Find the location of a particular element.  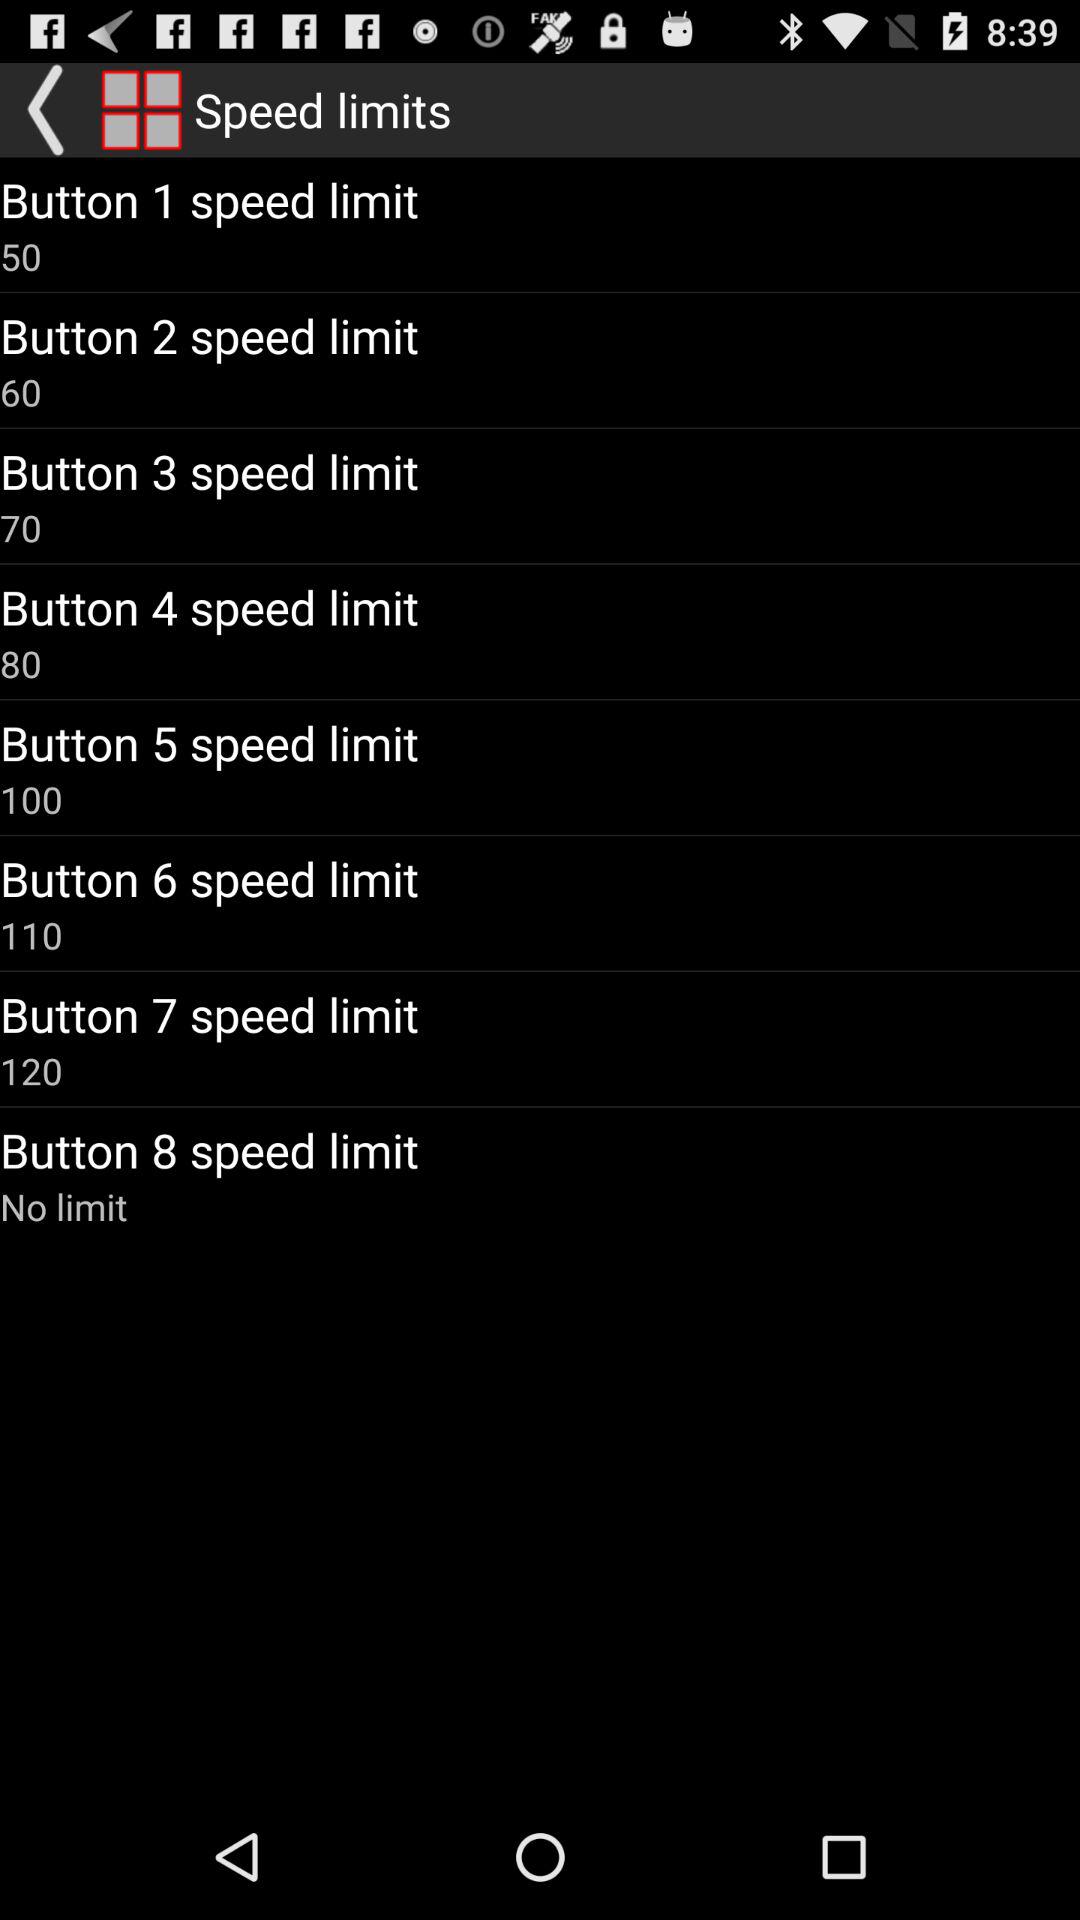

launch 50 item is located at coordinates (21, 256).